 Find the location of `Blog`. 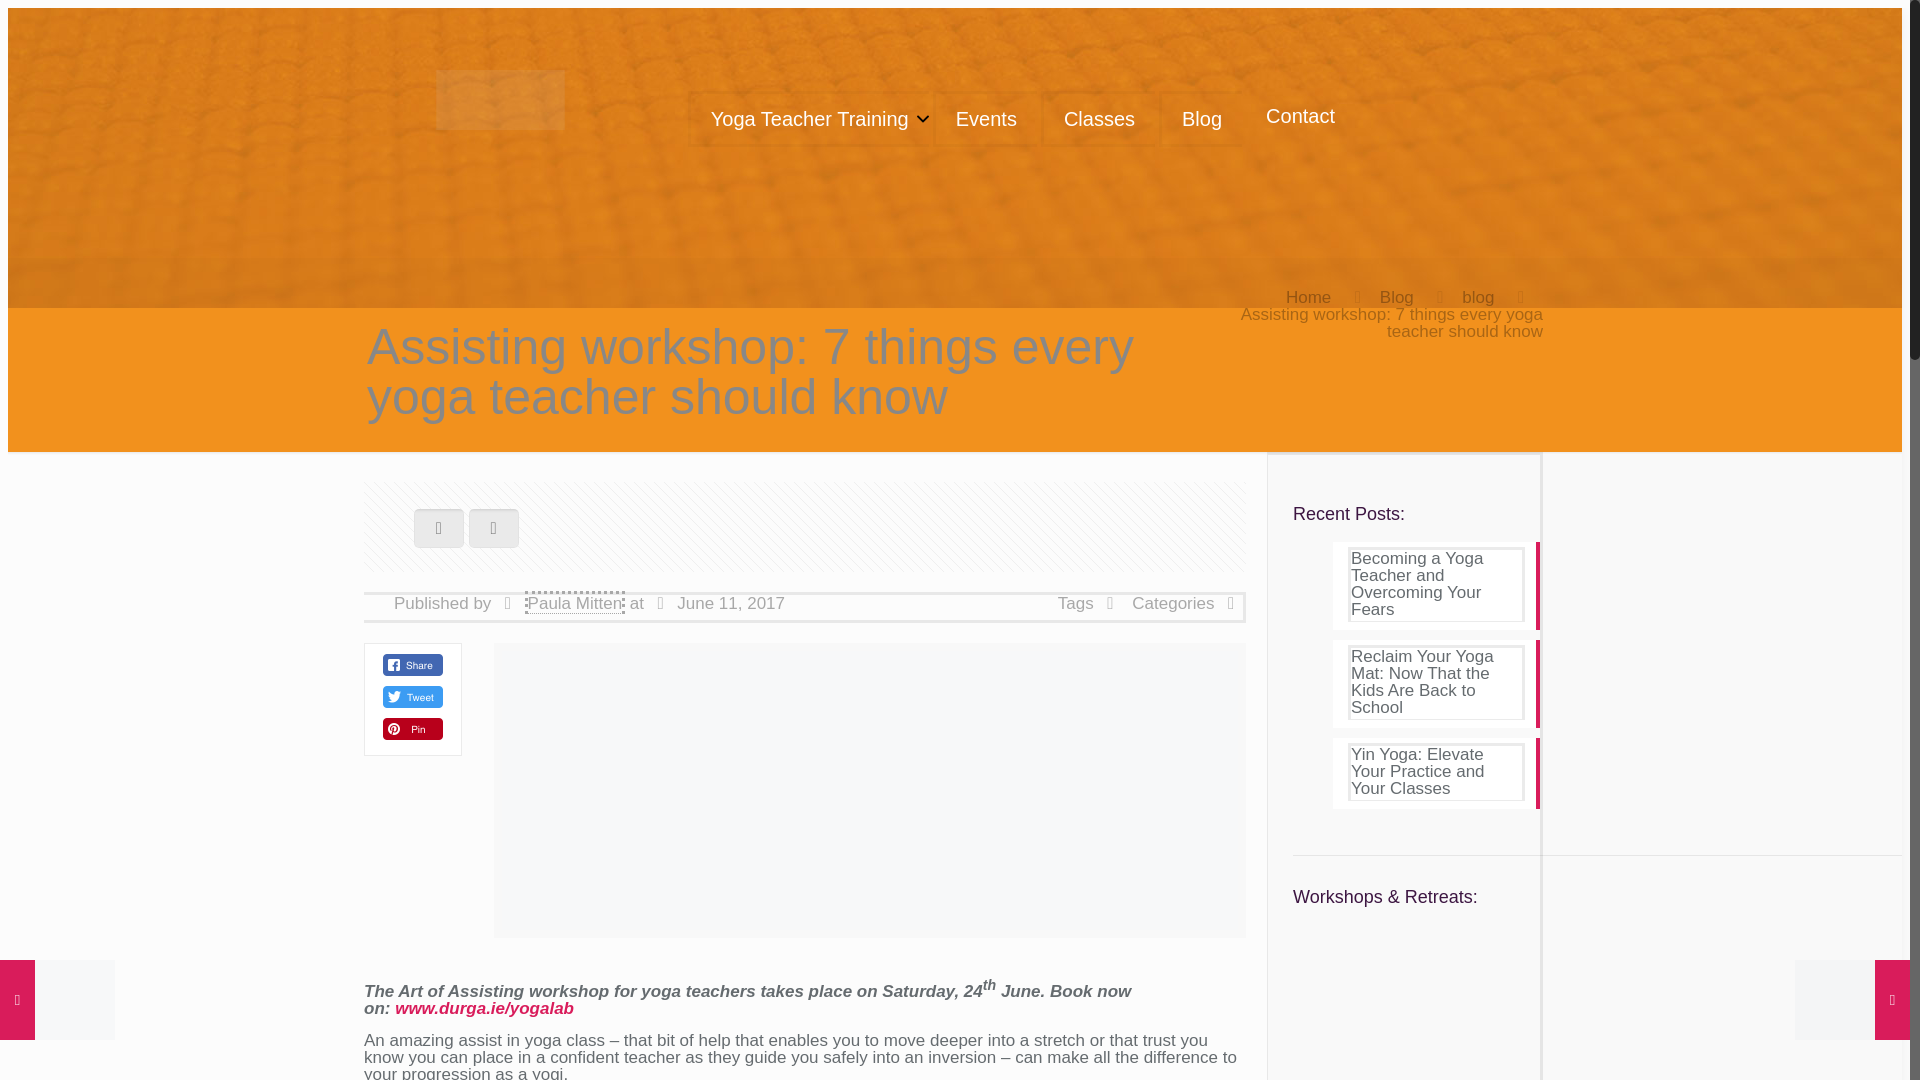

Blog is located at coordinates (1200, 118).